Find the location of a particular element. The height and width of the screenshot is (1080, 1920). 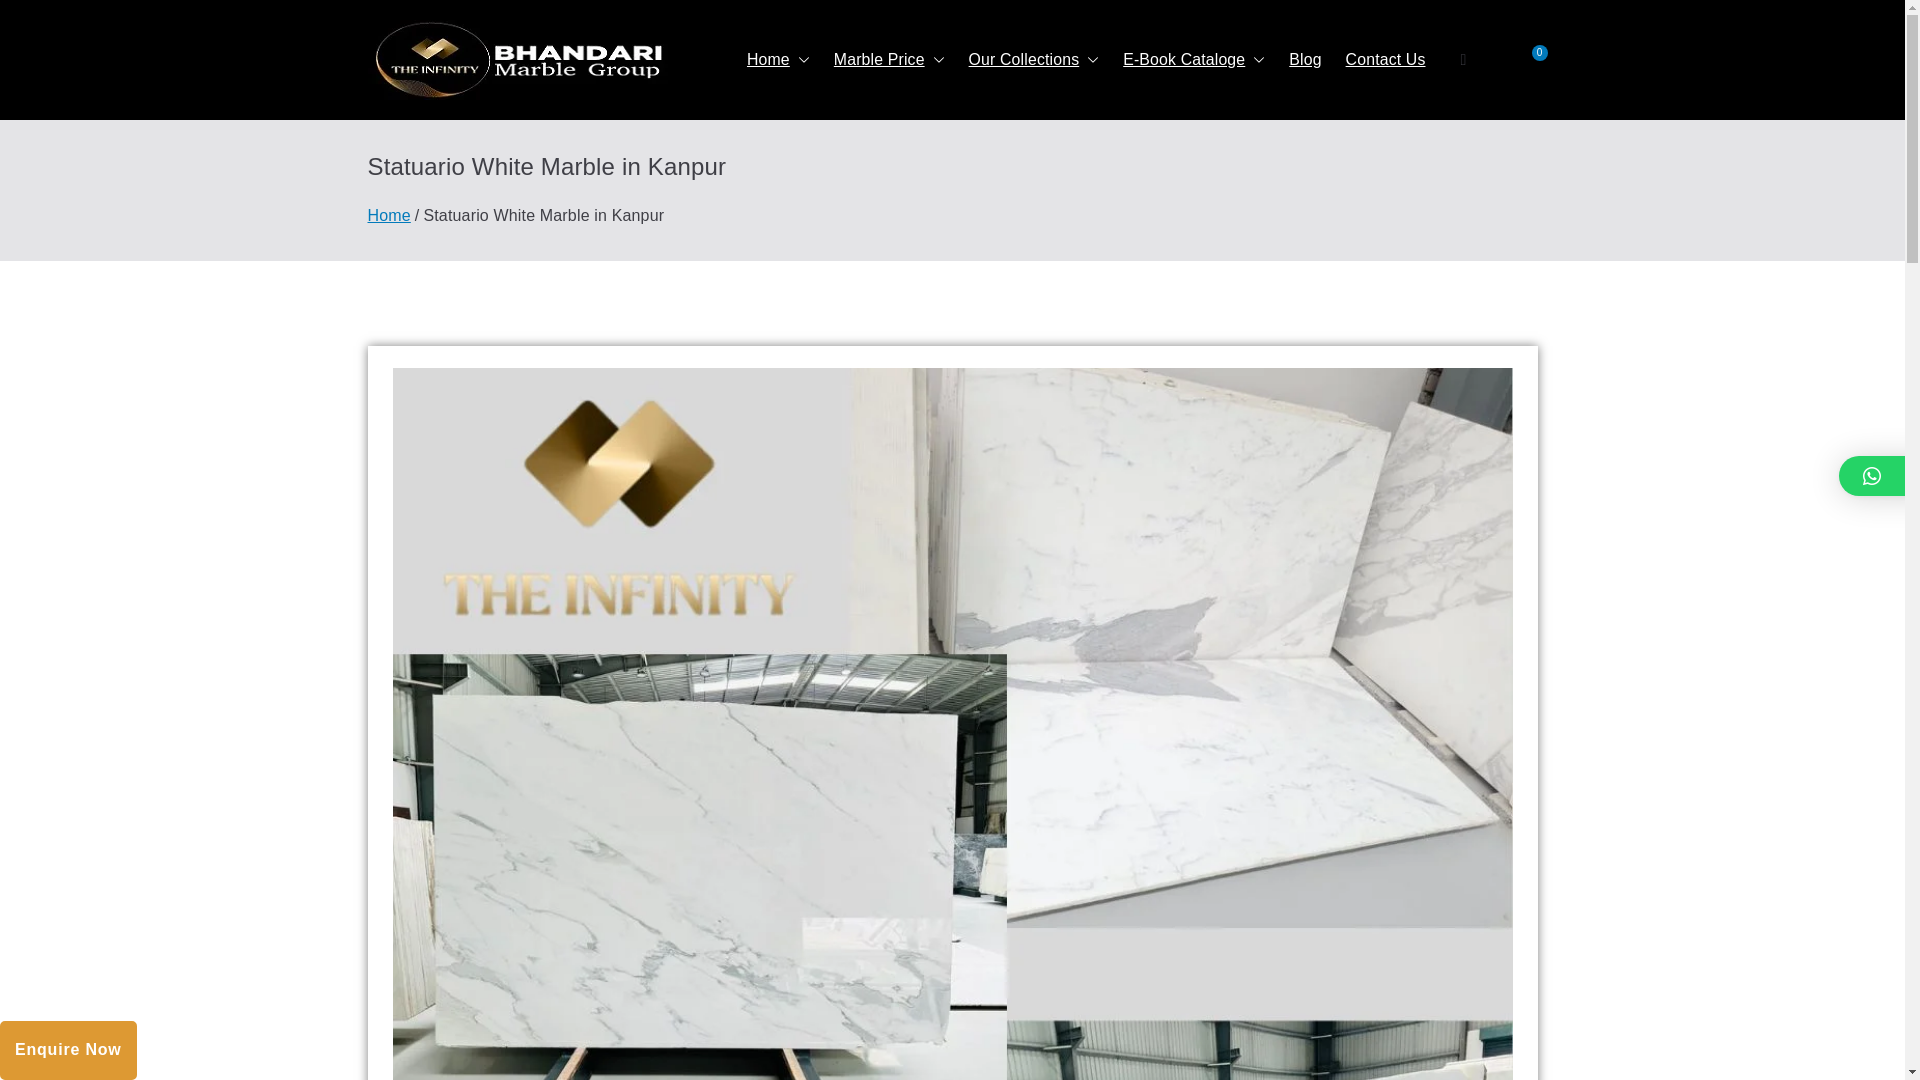

Marble Price is located at coordinates (888, 60).